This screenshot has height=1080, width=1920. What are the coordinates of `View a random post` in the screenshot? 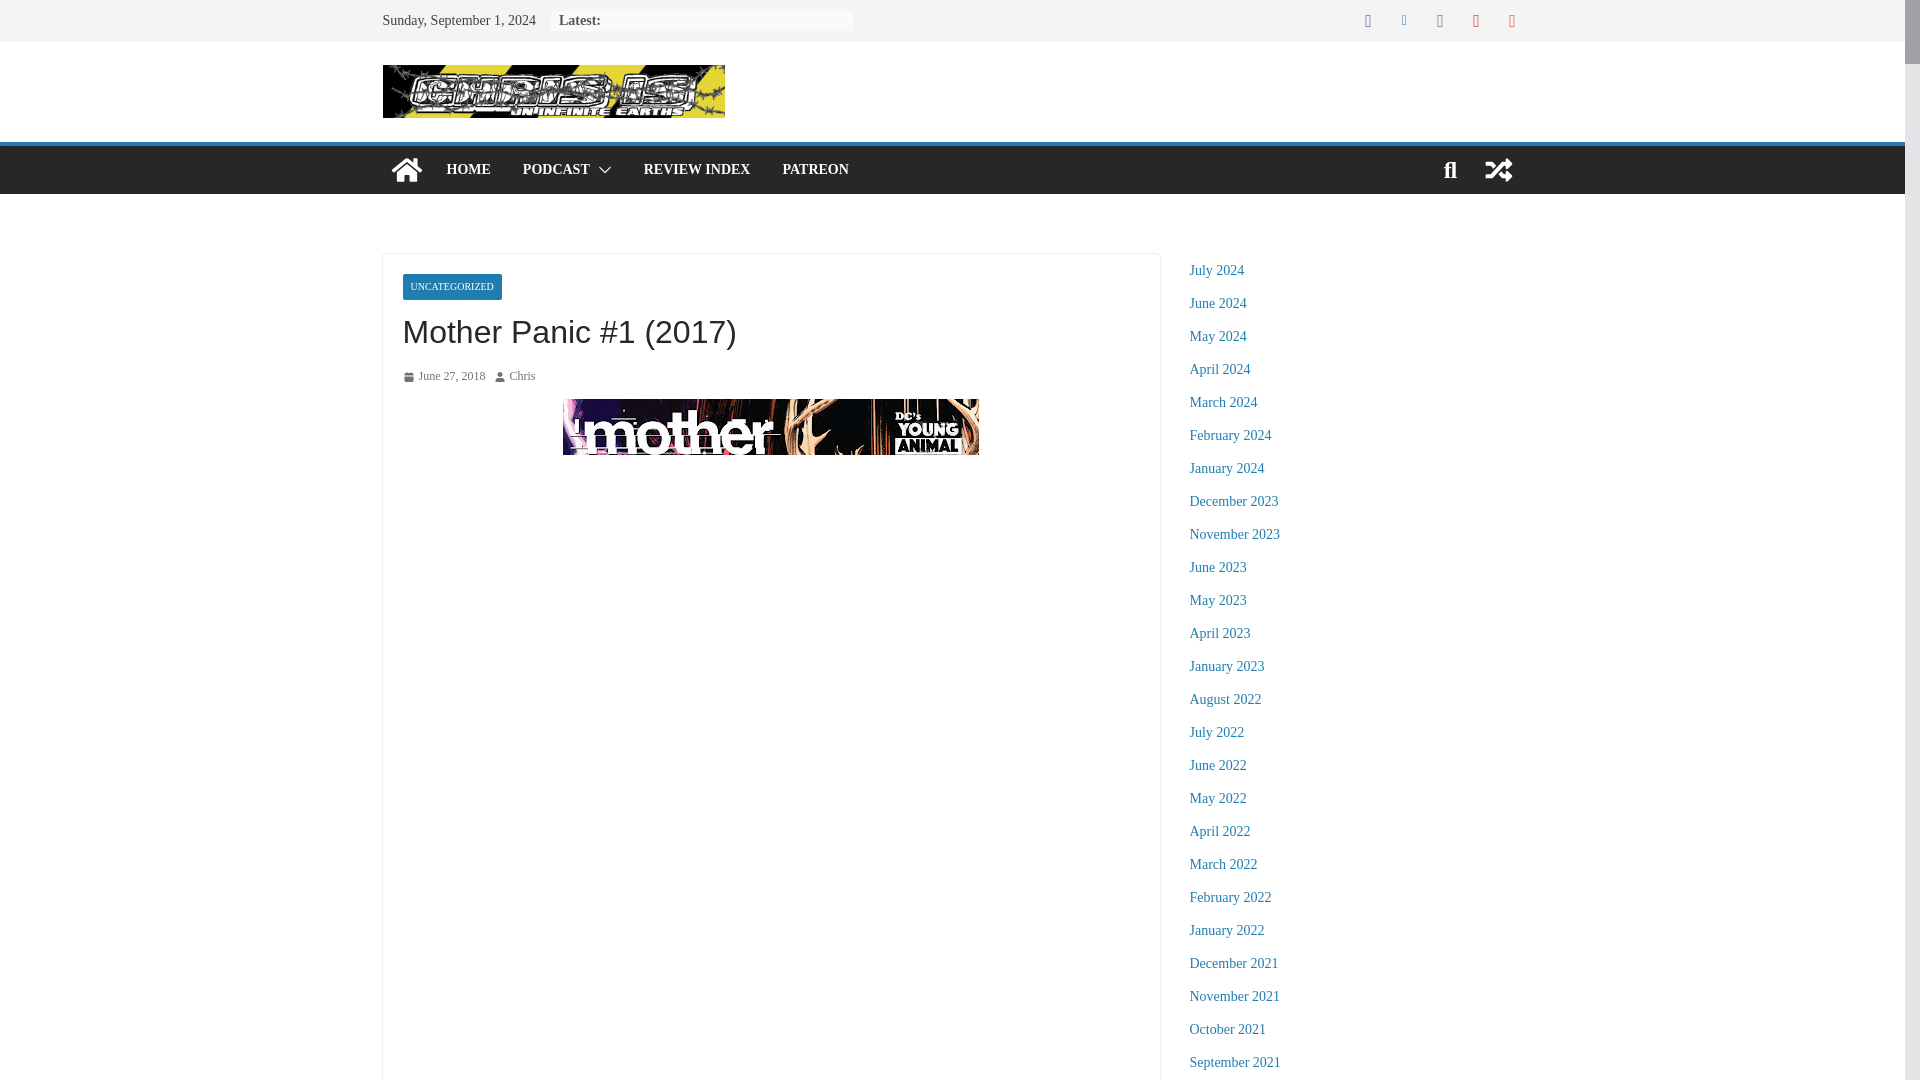 It's located at (1498, 170).